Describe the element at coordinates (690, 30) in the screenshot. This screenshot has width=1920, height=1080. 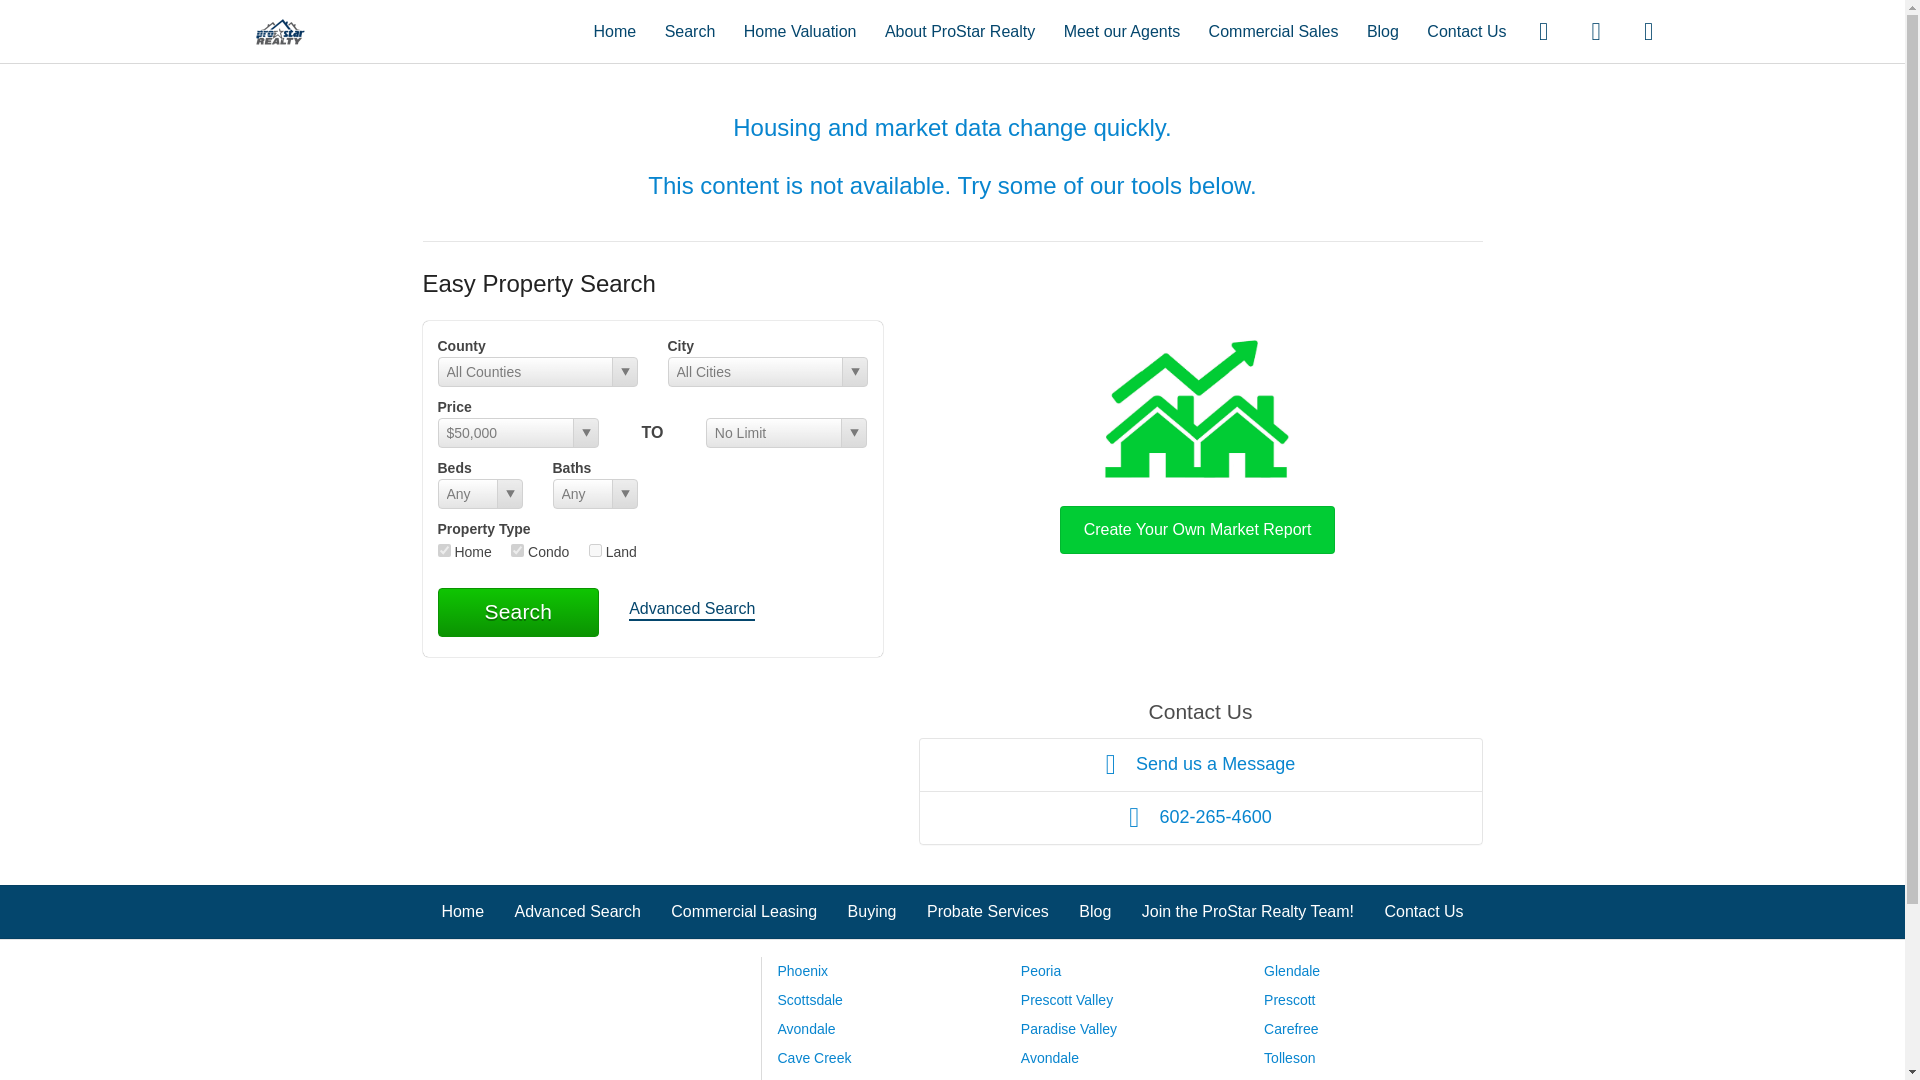
I see `Search` at that location.